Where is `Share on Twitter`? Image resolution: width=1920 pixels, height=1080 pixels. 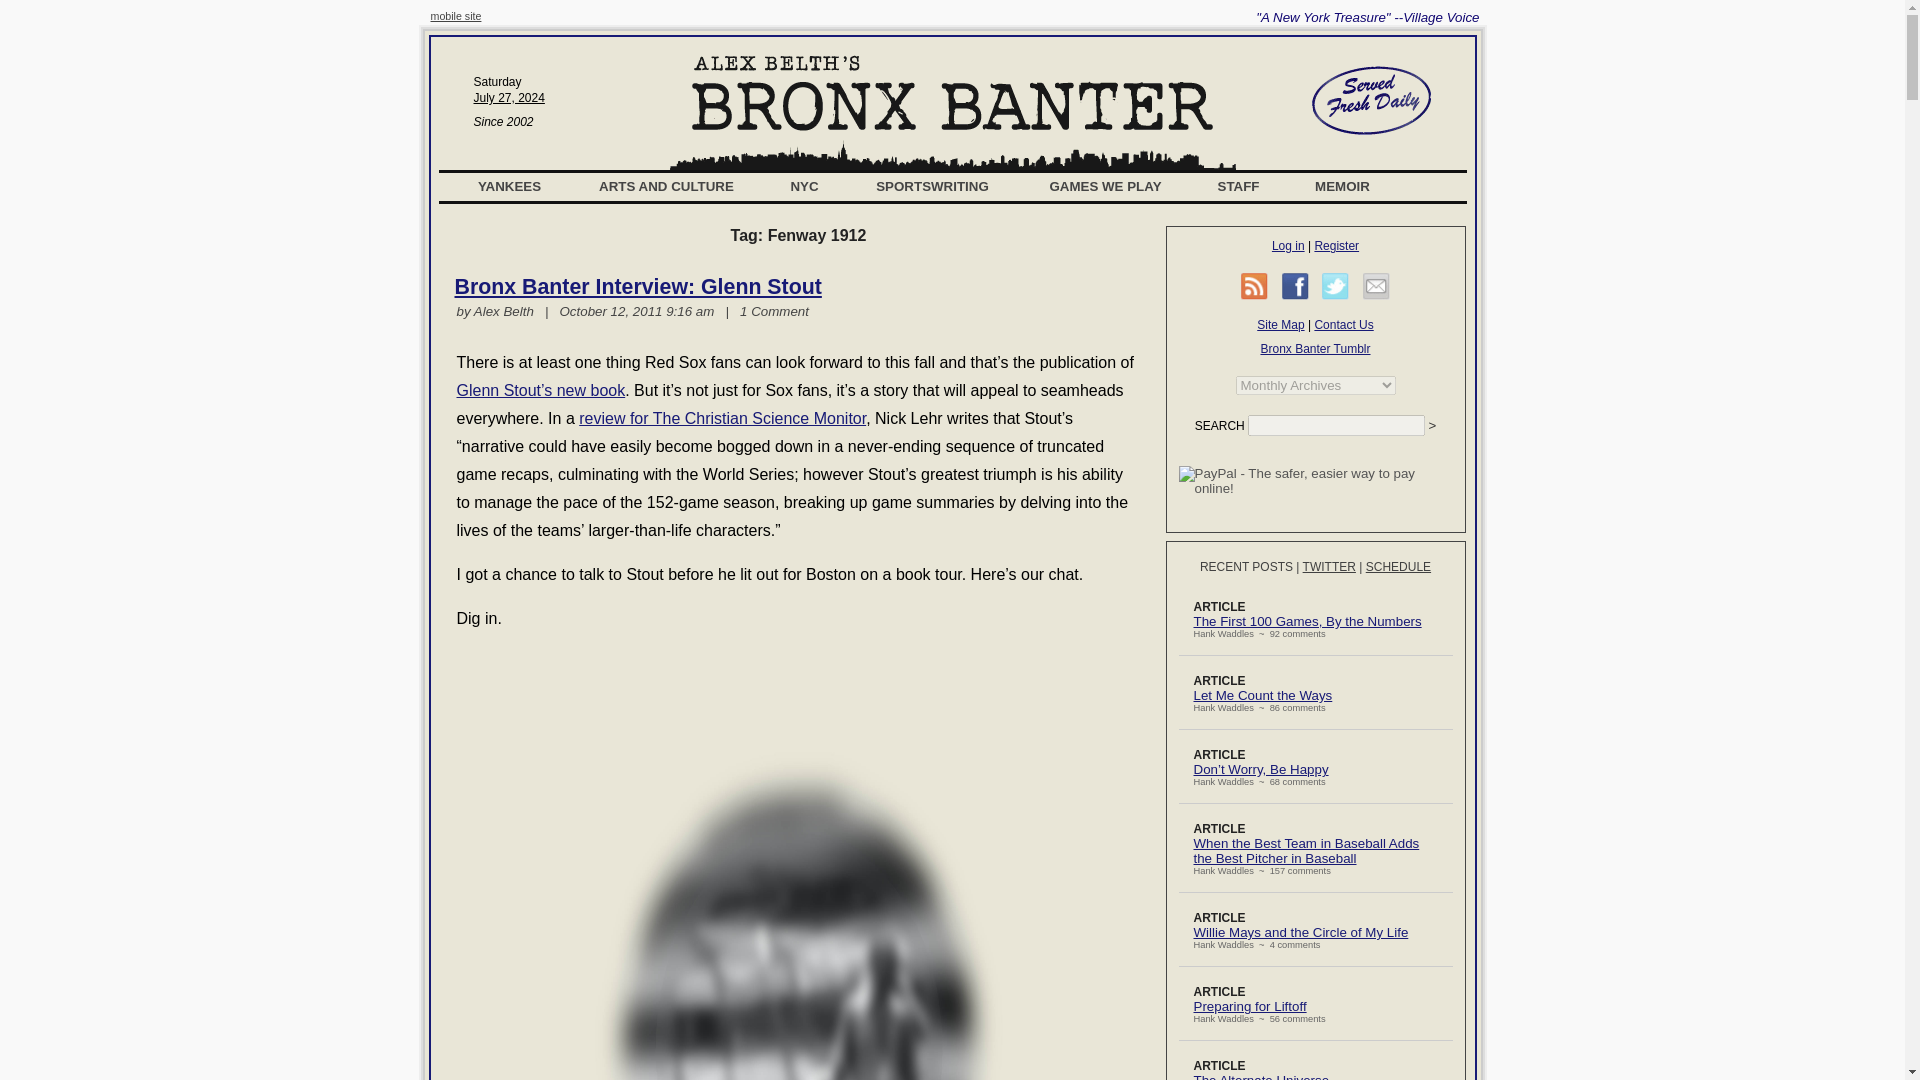
Share on Twitter is located at coordinates (1336, 286).